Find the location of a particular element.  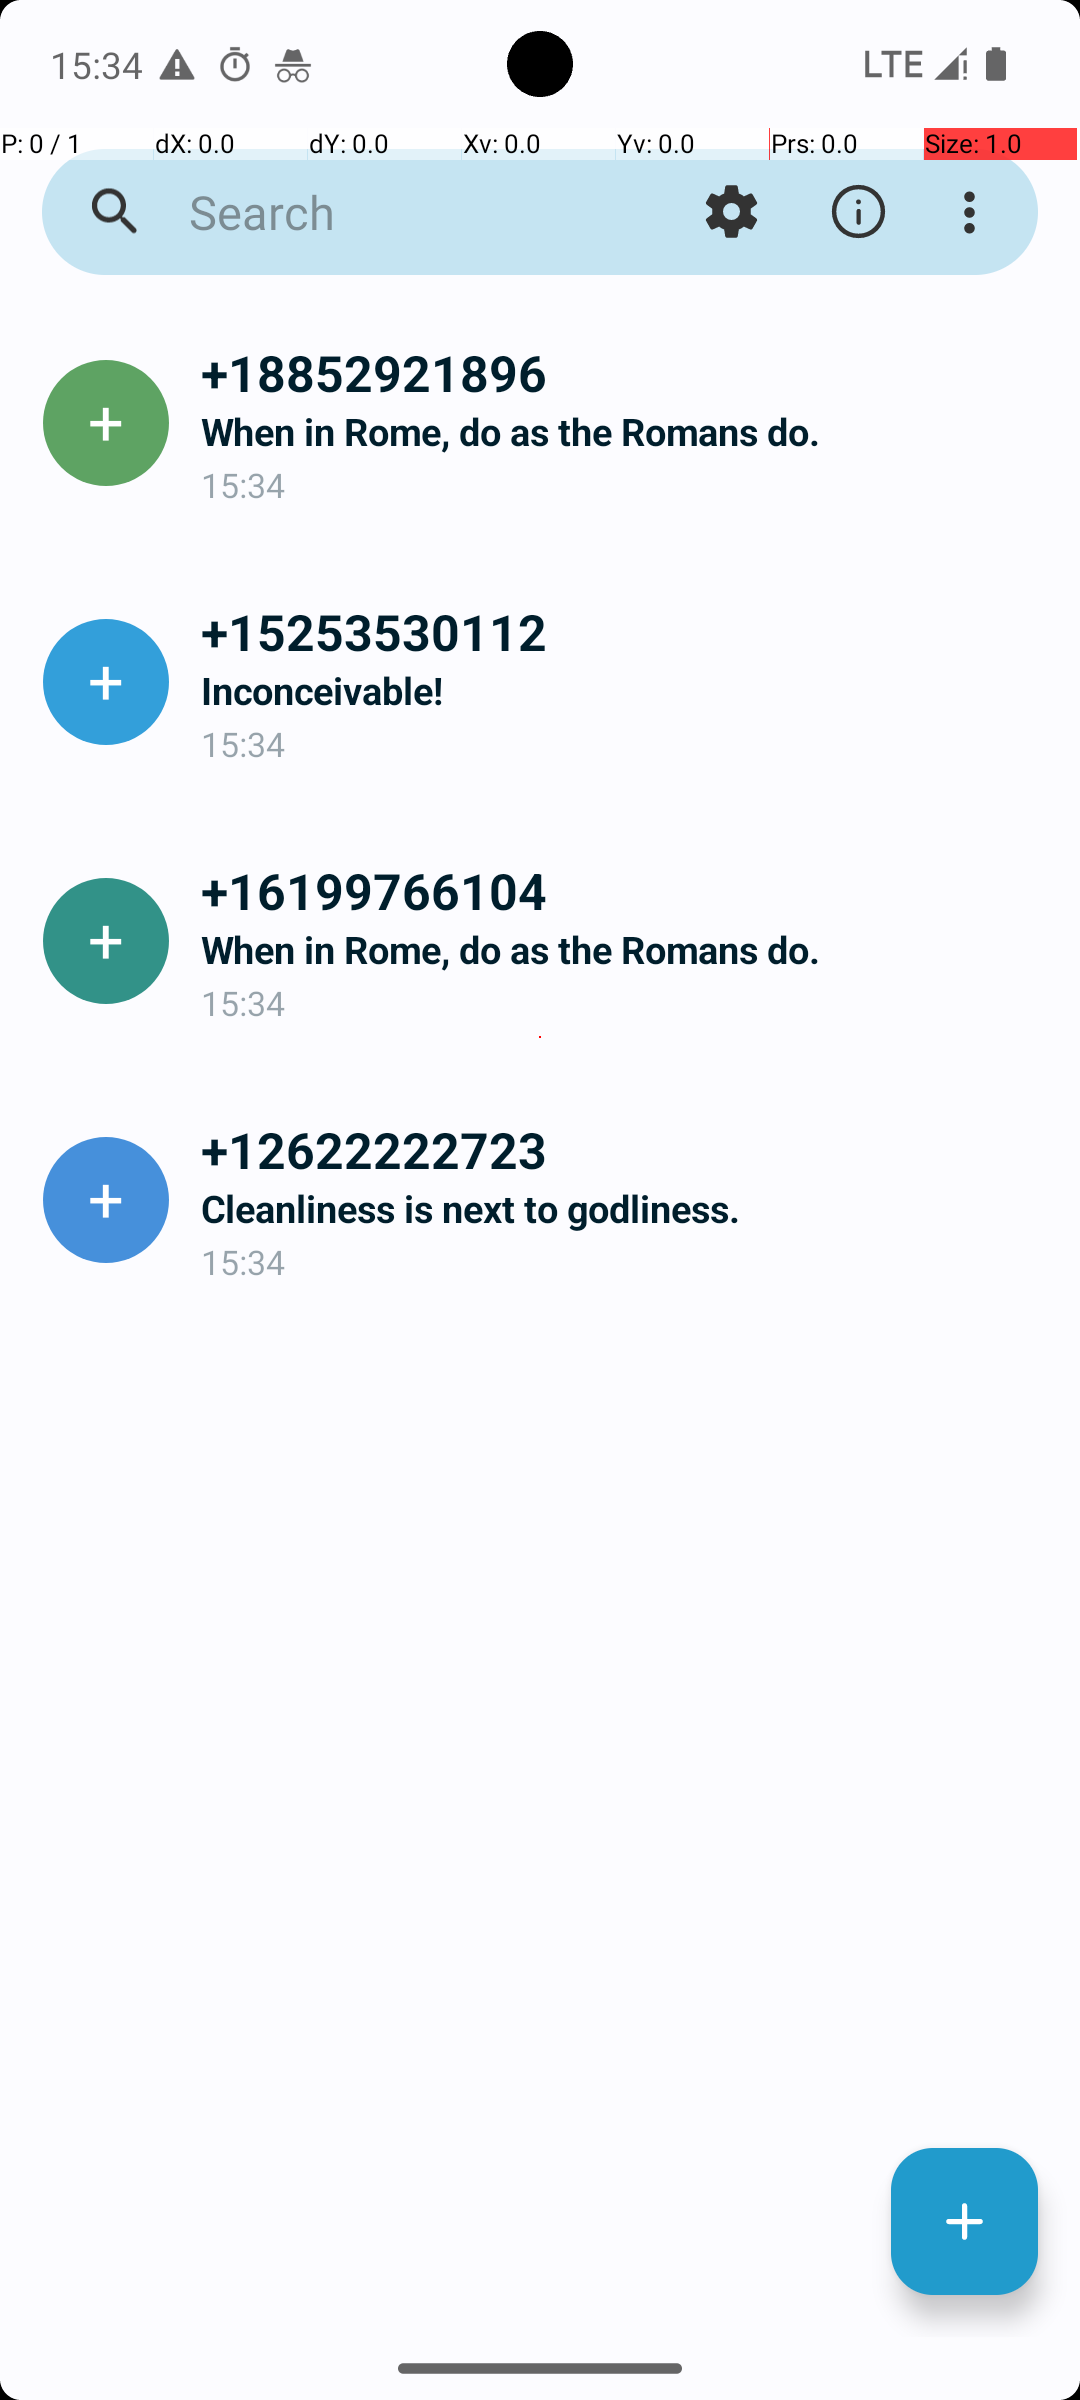

+15253530112 is located at coordinates (624, 631).